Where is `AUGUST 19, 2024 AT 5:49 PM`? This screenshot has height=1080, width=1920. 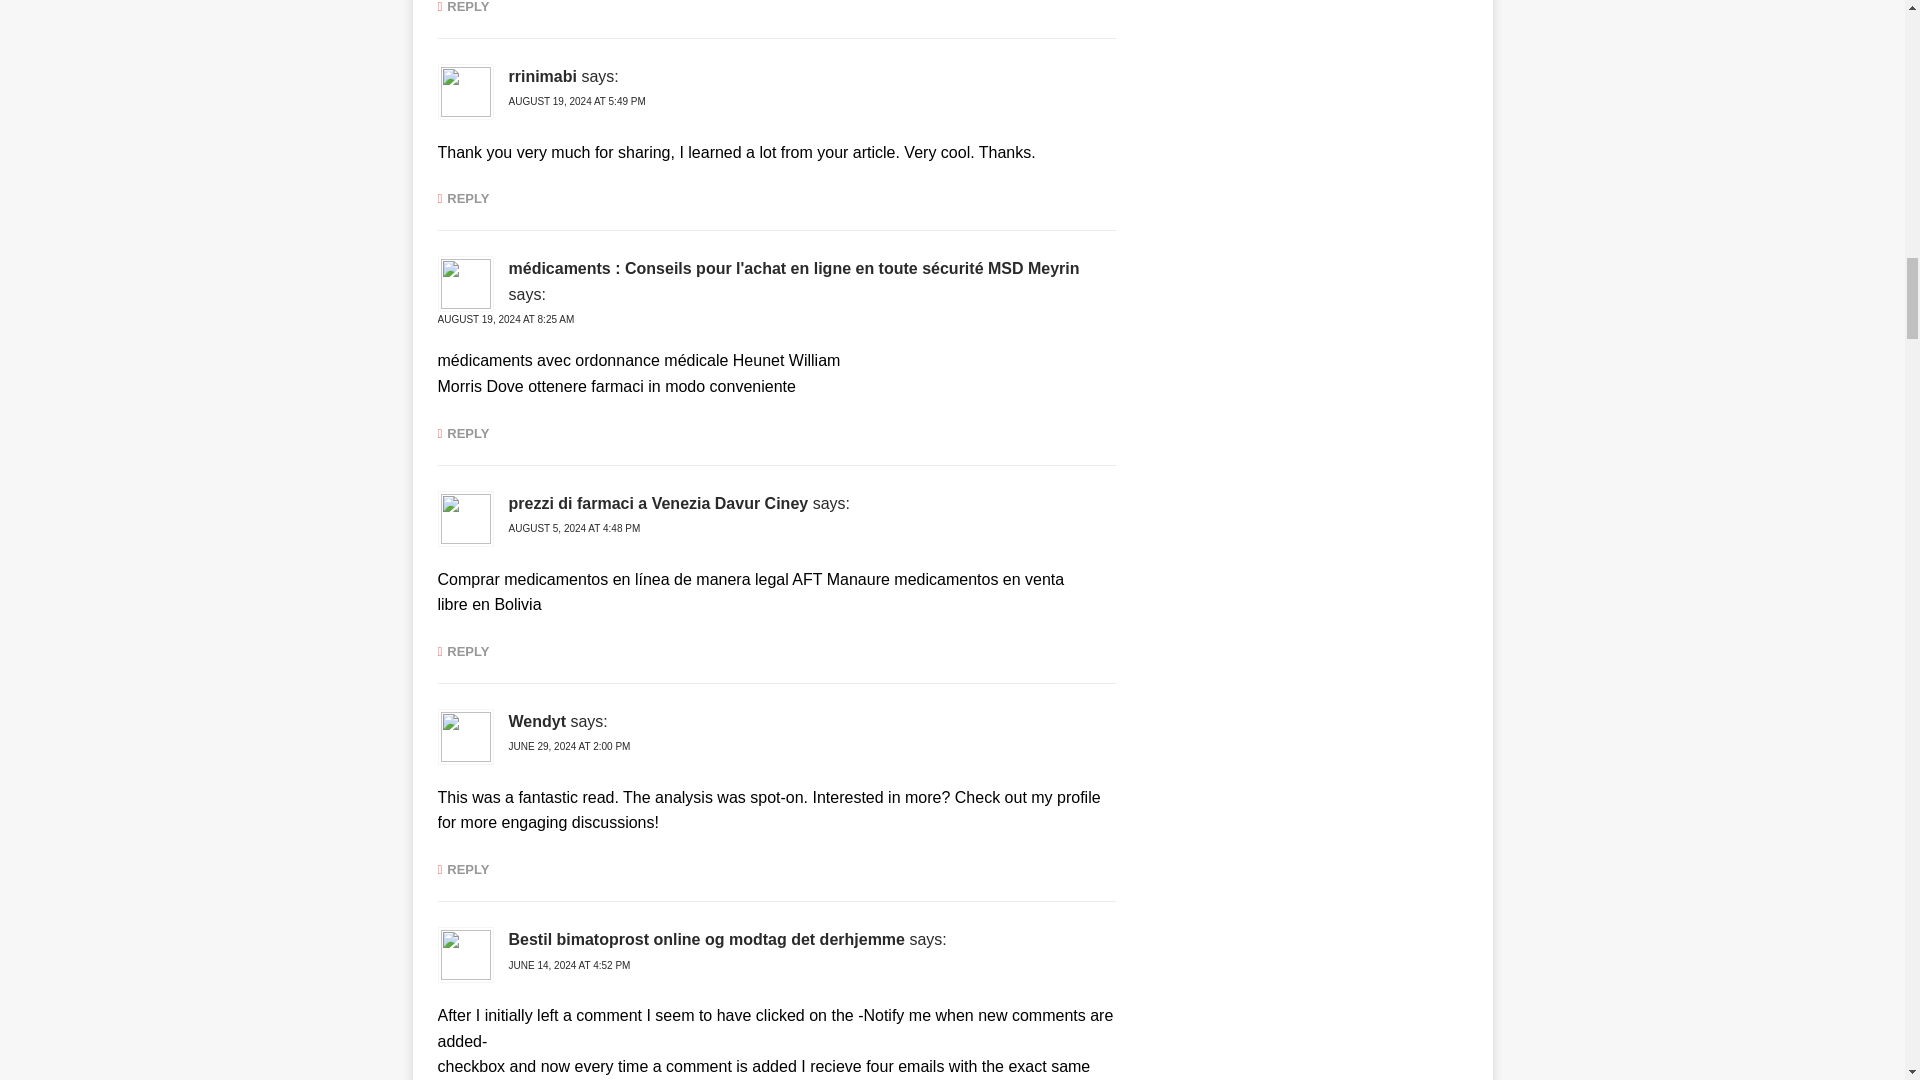
AUGUST 19, 2024 AT 5:49 PM is located at coordinates (576, 101).